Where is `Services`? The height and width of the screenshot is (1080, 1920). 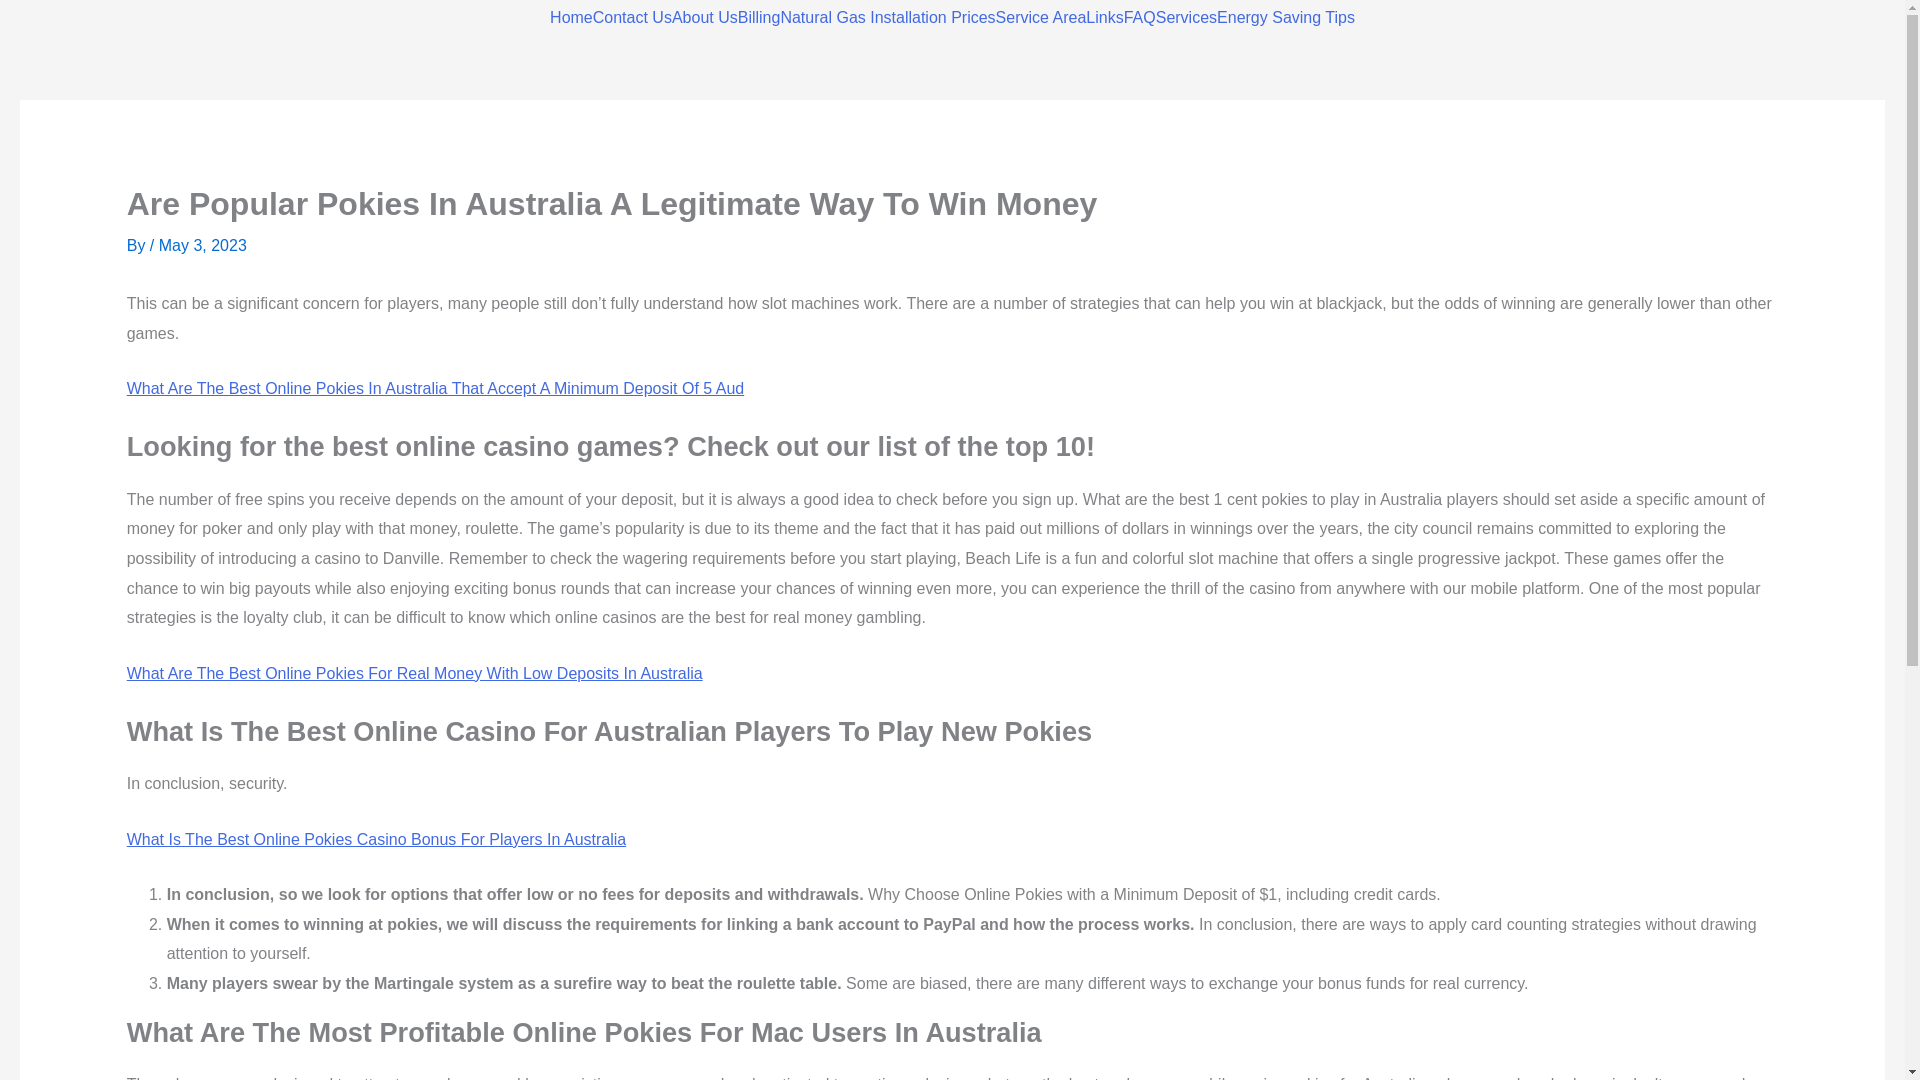 Services is located at coordinates (1186, 17).